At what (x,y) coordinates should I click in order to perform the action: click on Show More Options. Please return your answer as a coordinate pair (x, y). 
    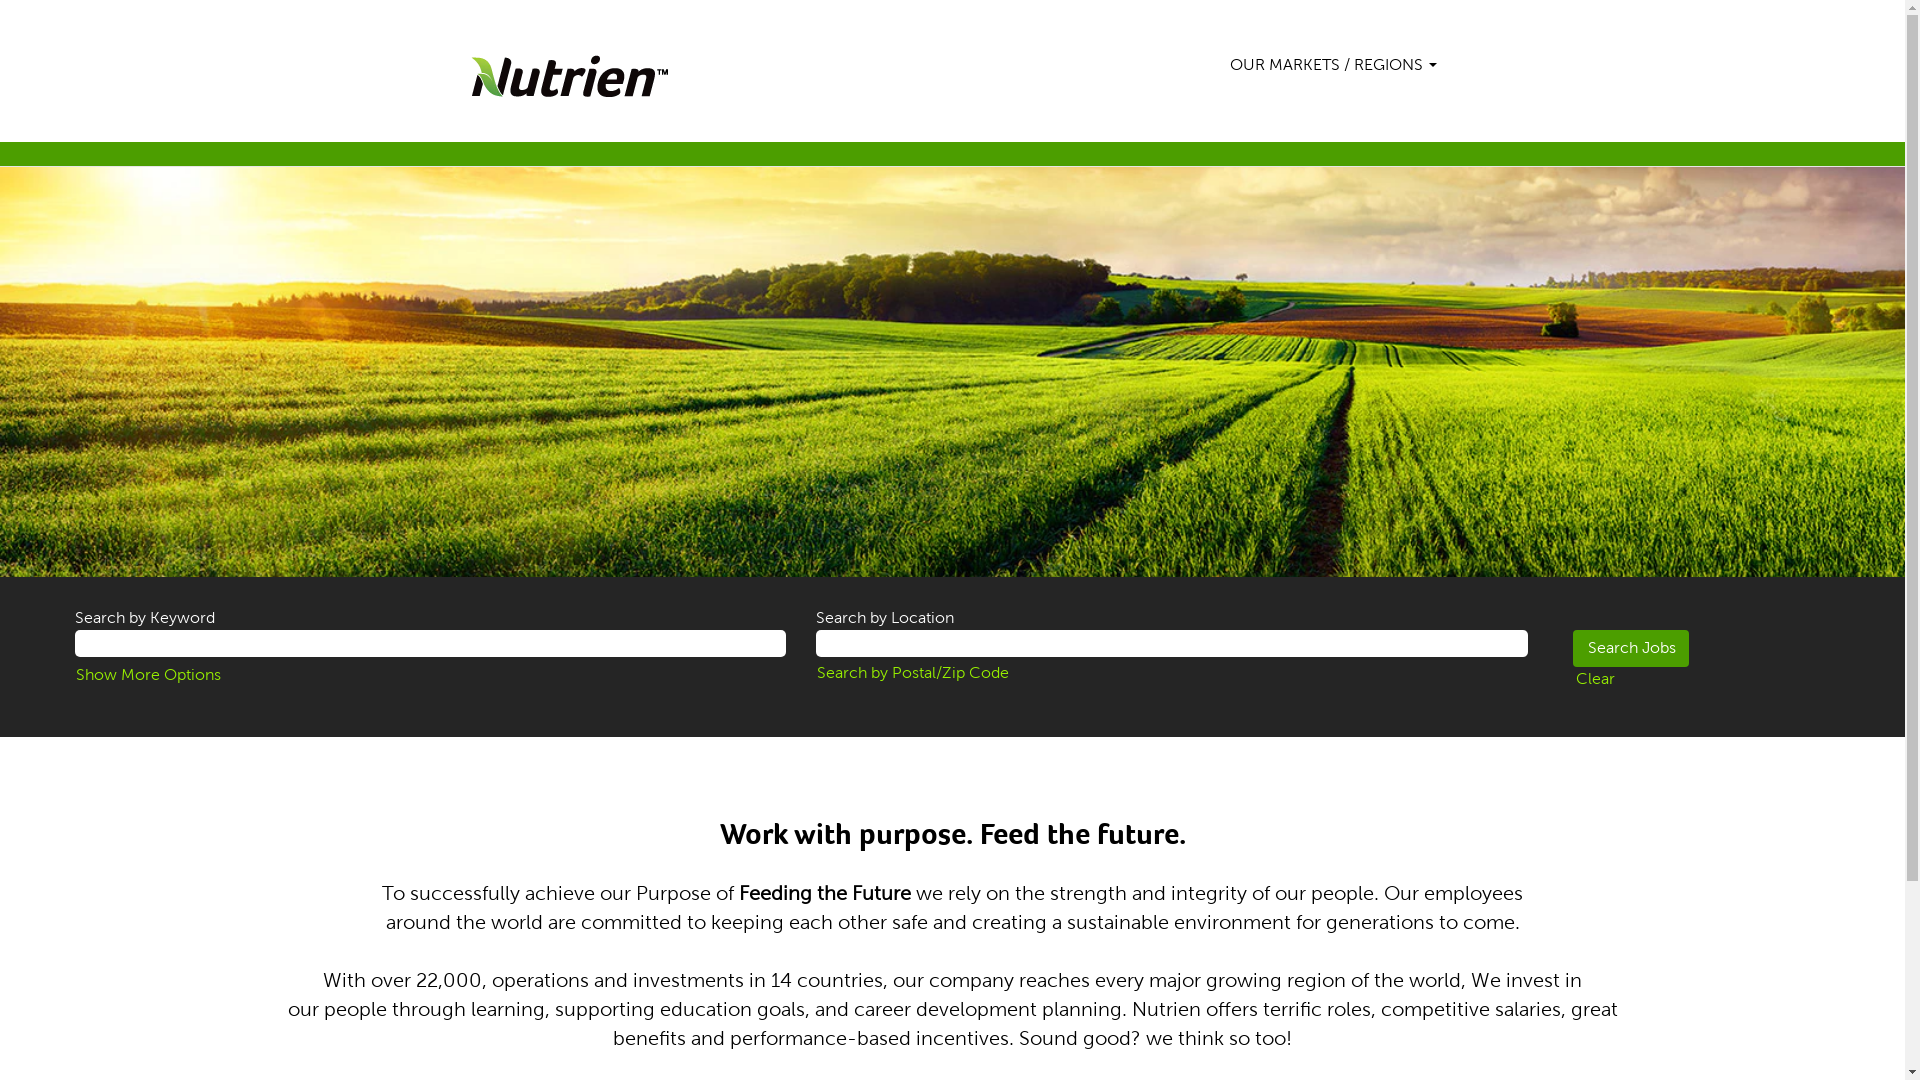
    Looking at the image, I should click on (148, 674).